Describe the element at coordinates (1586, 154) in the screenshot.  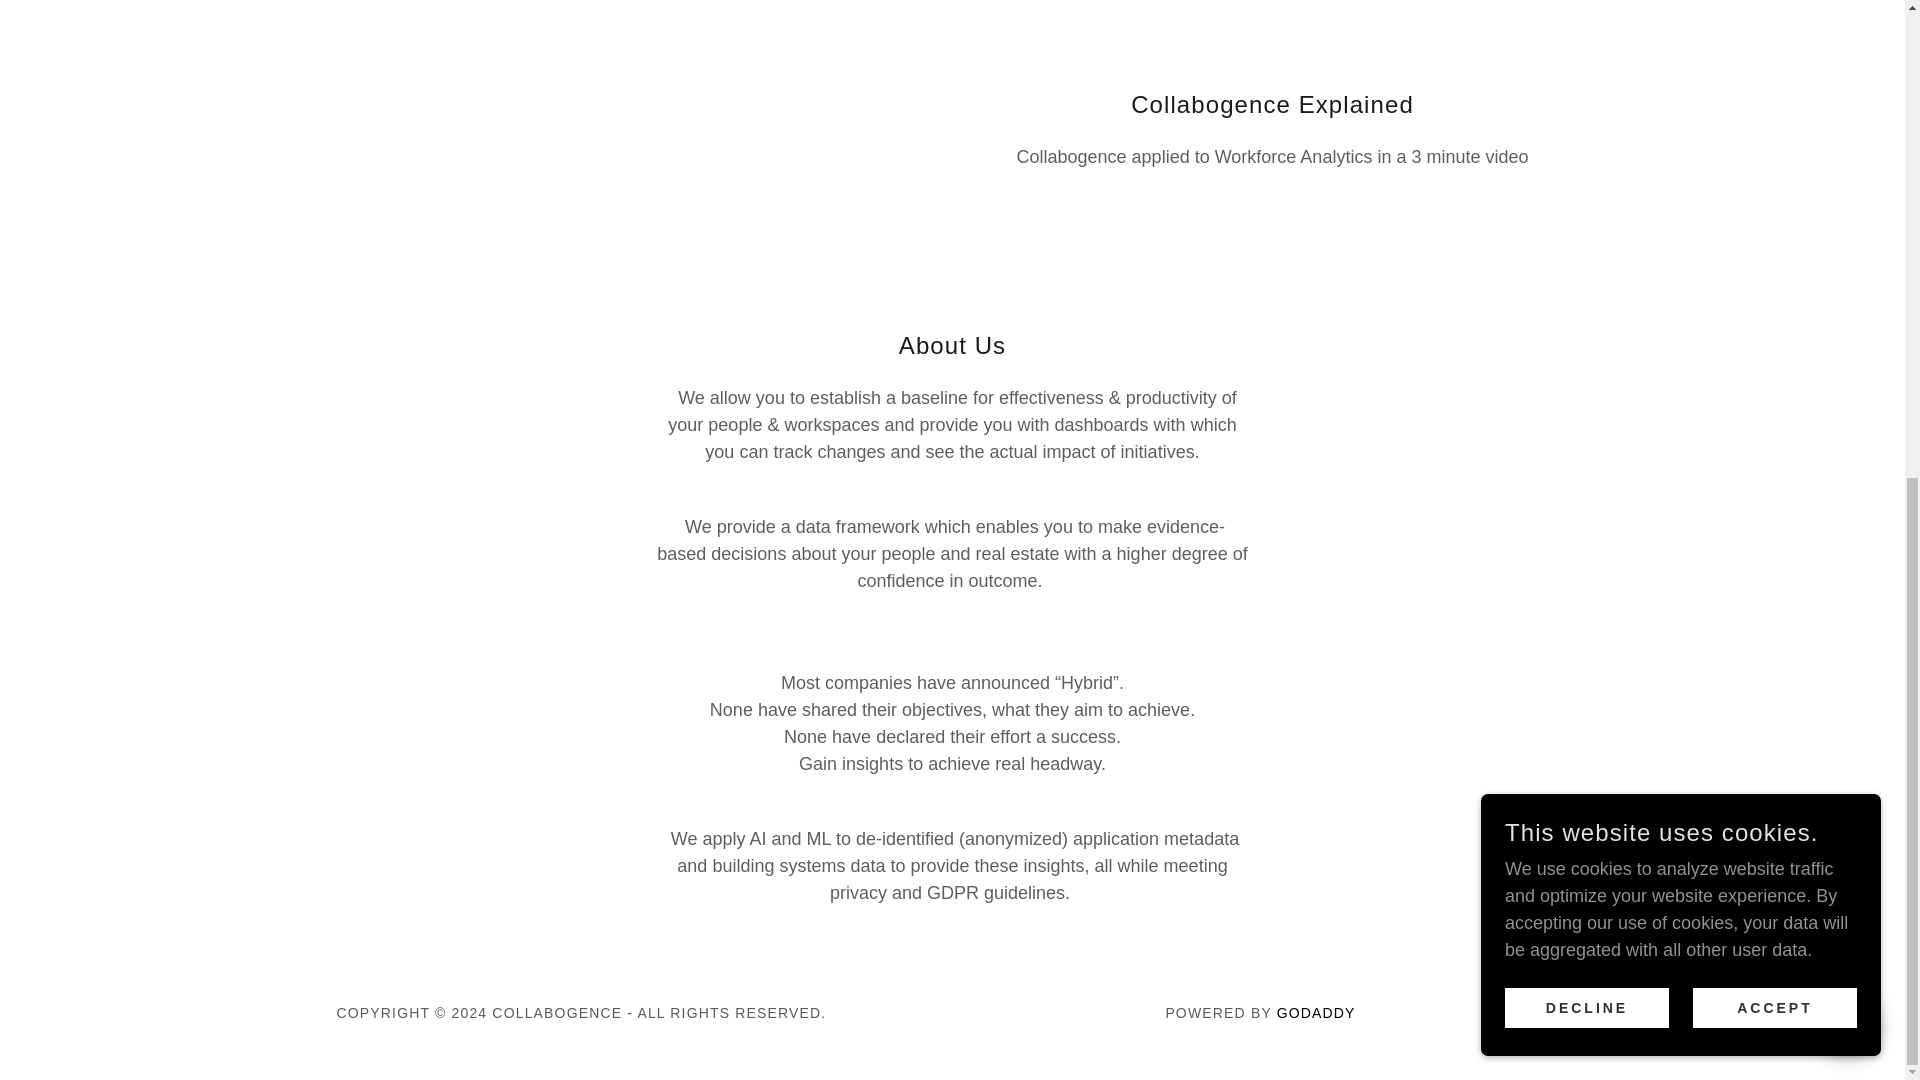
I see `DECLINE` at that location.